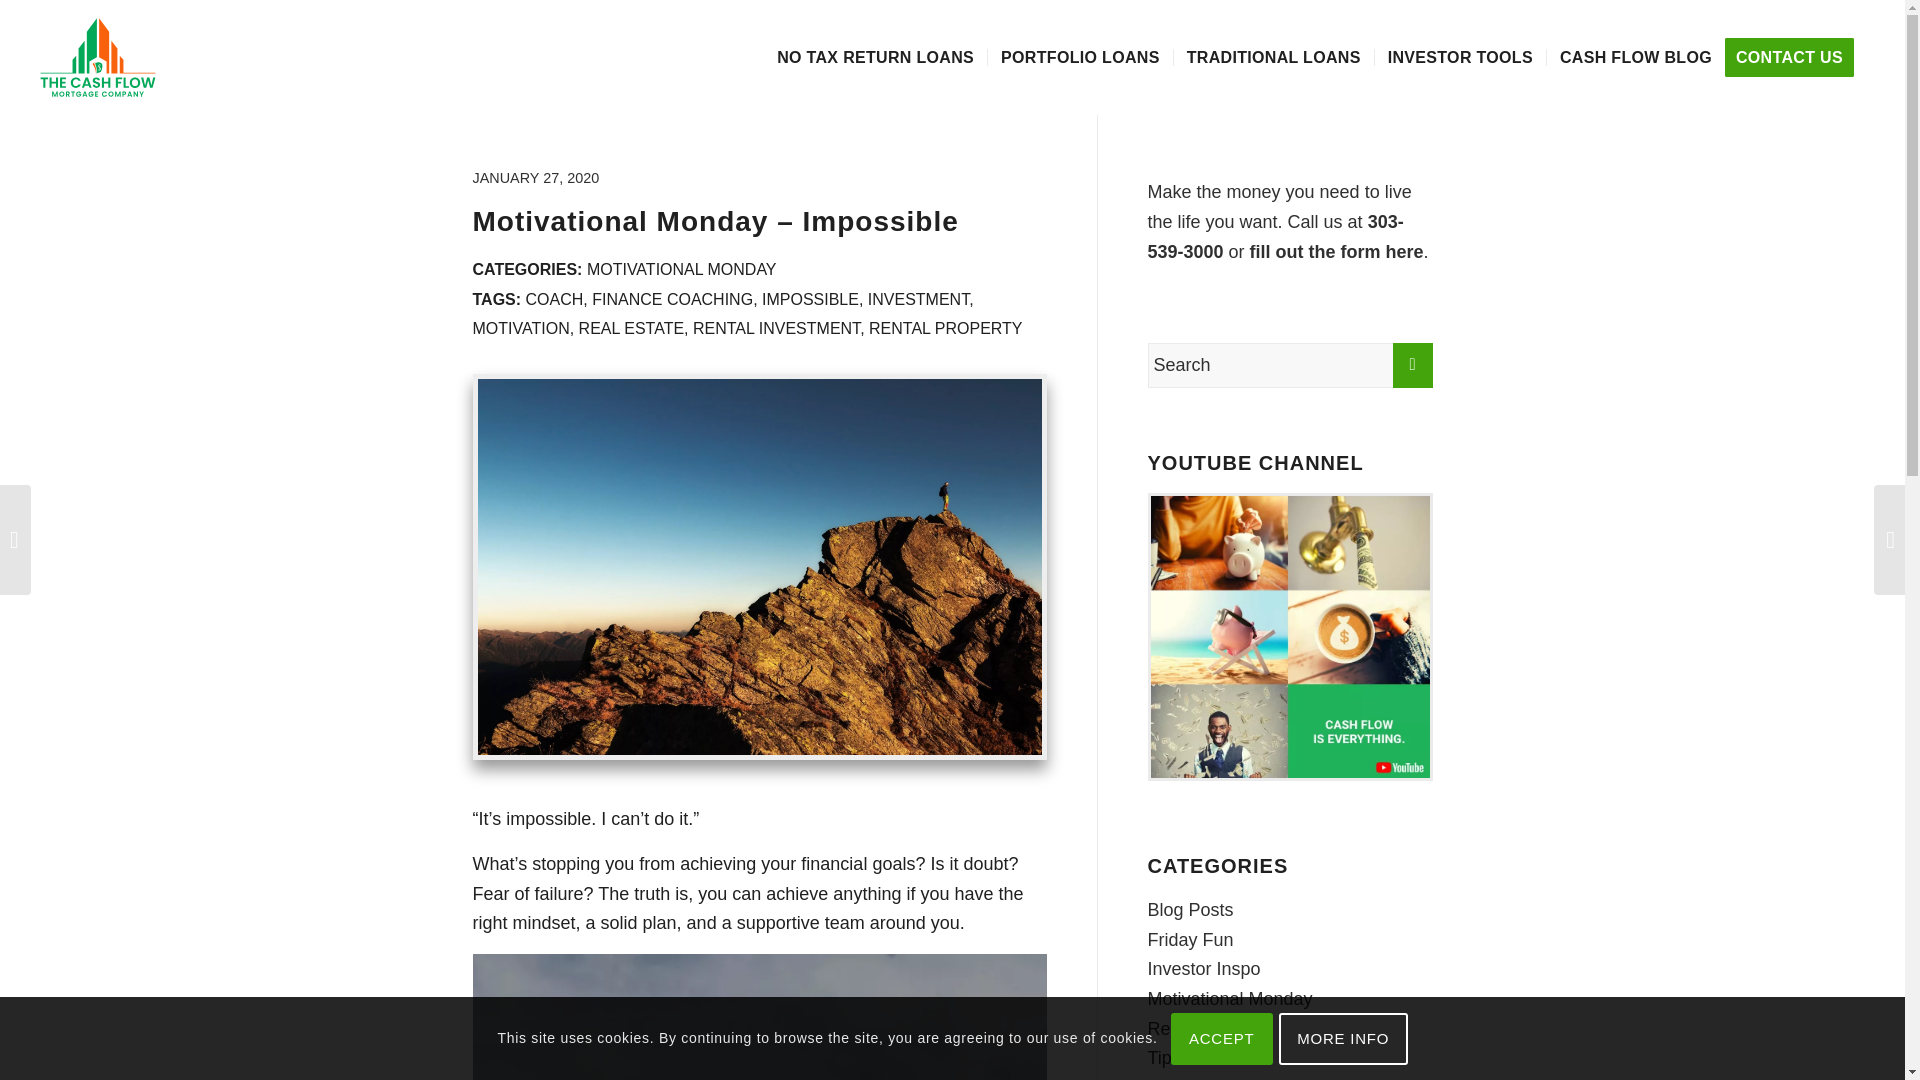  What do you see at coordinates (672, 298) in the screenshot?
I see `FINANCE COACHING` at bounding box center [672, 298].